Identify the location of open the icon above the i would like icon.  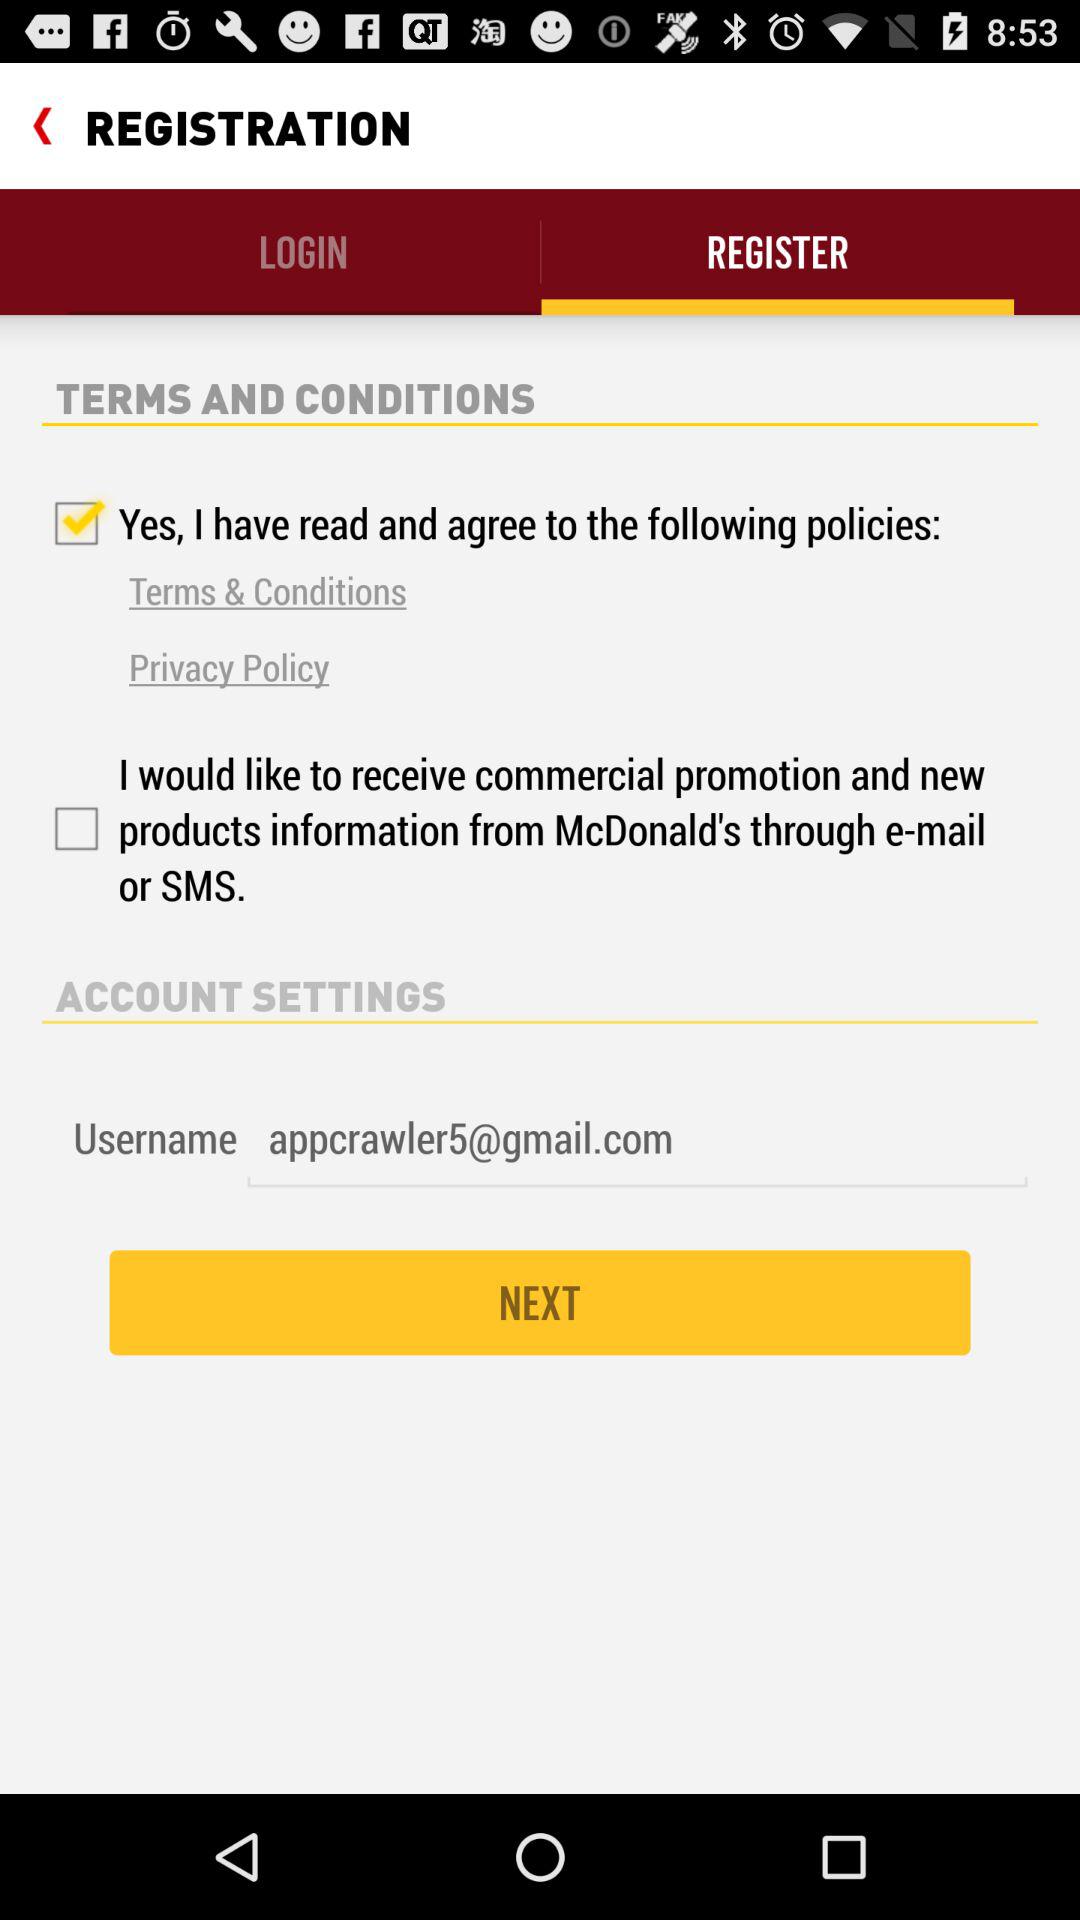
(229, 666).